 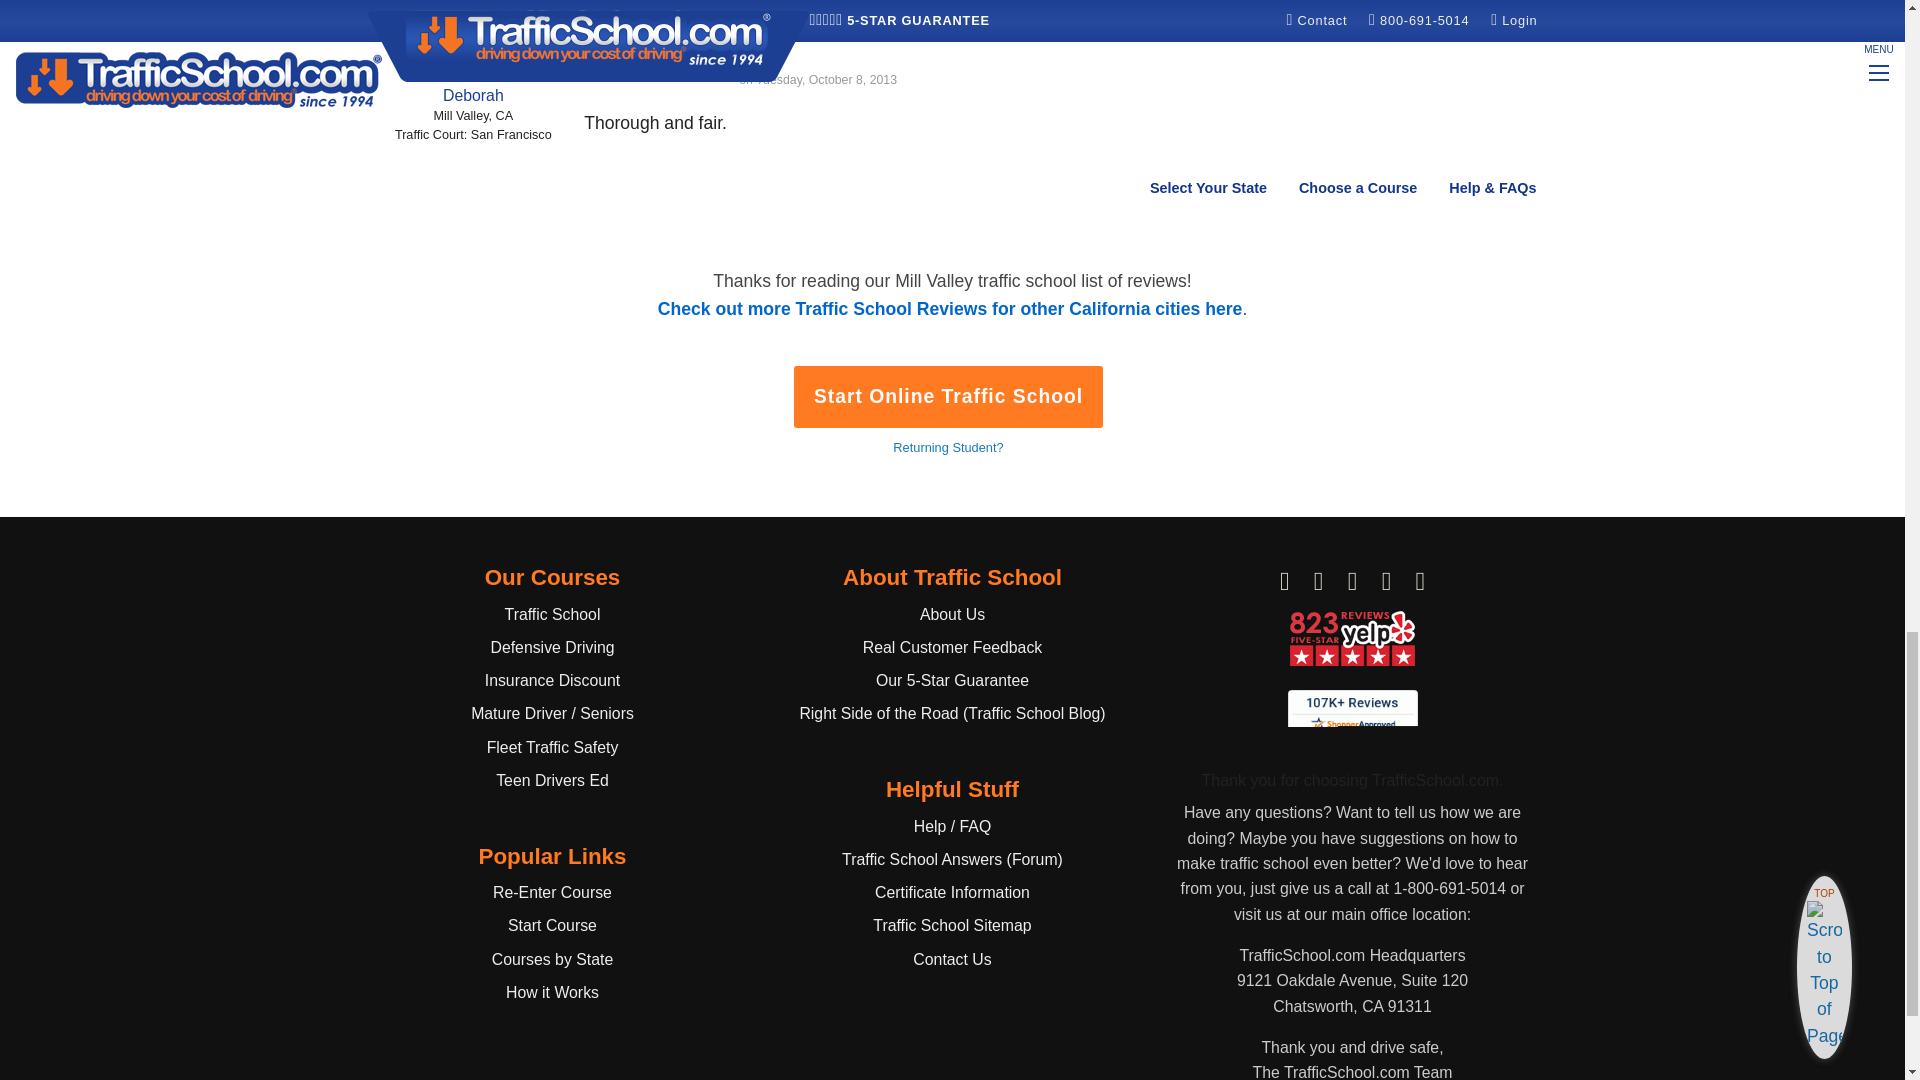 I want to click on Traffic School Registration, so click(x=552, y=925).